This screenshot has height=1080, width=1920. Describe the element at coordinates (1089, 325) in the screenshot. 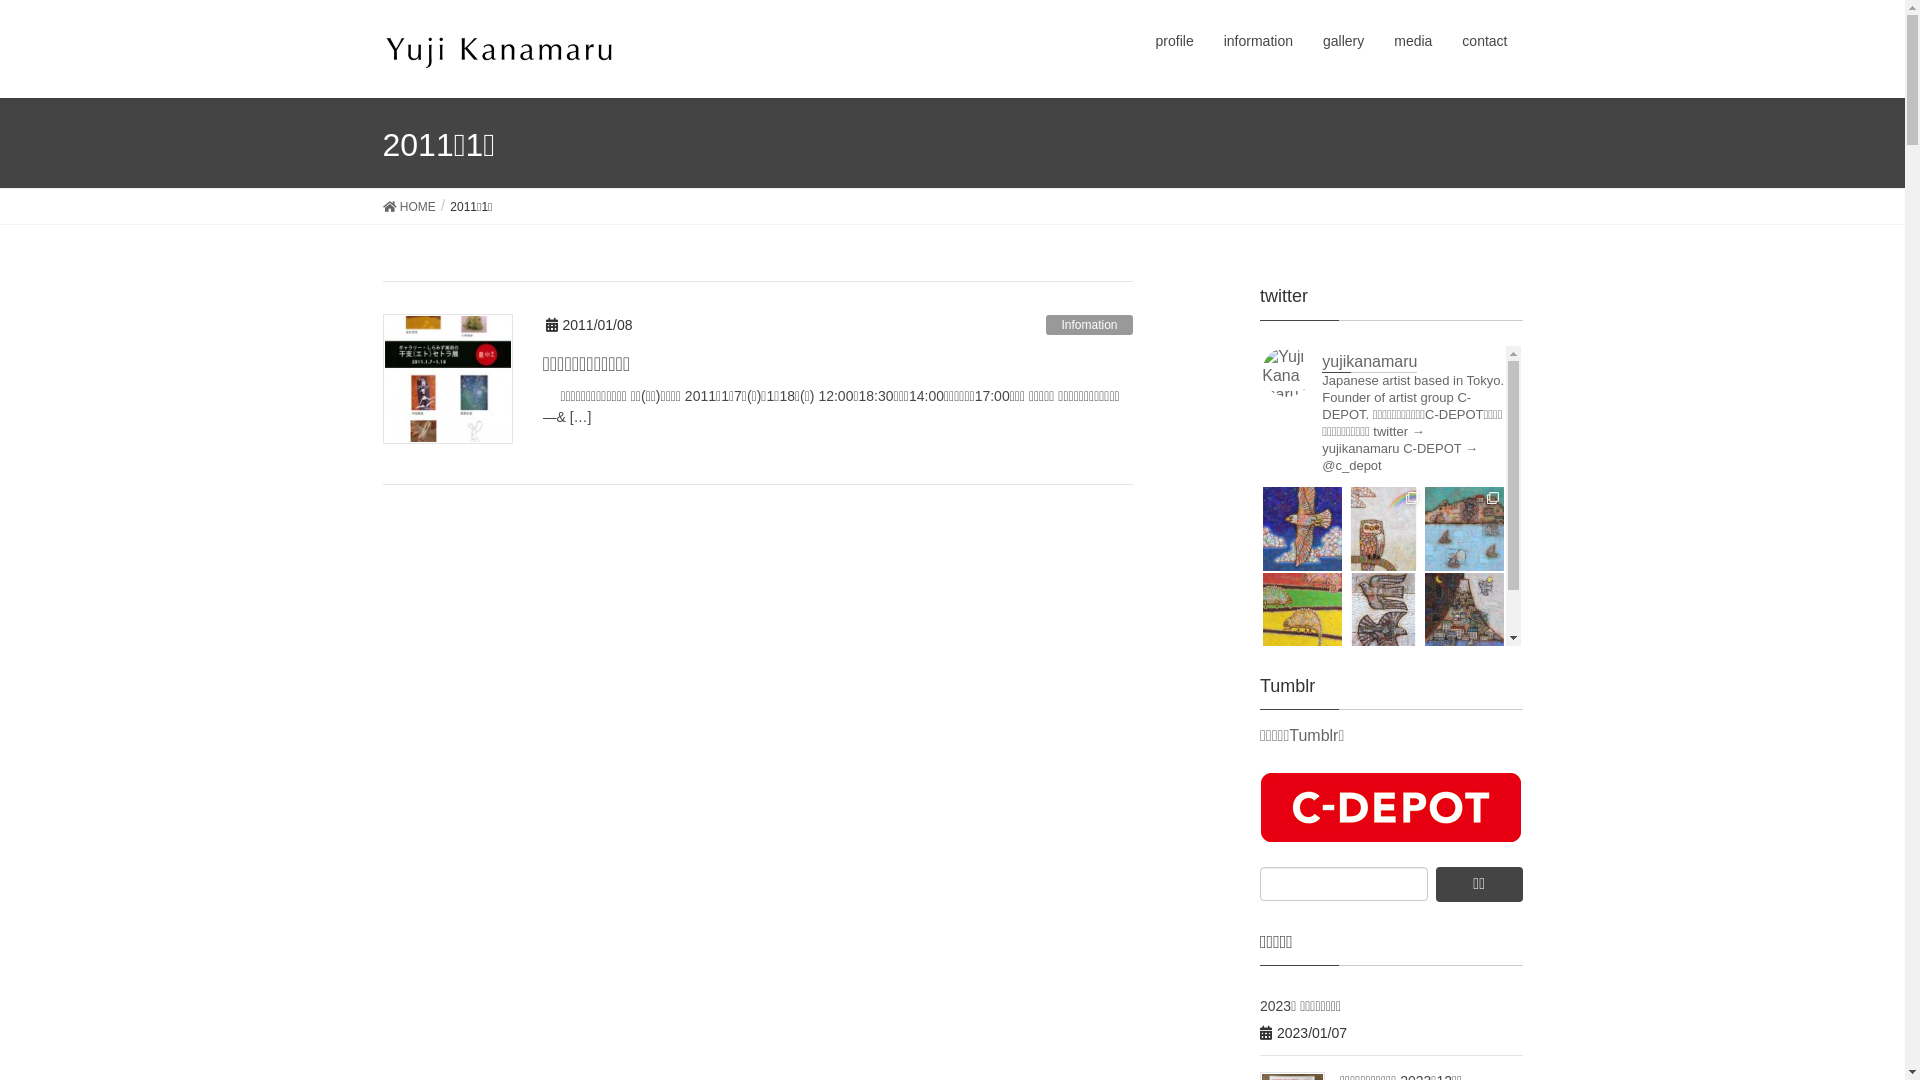

I see `Infomation` at that location.